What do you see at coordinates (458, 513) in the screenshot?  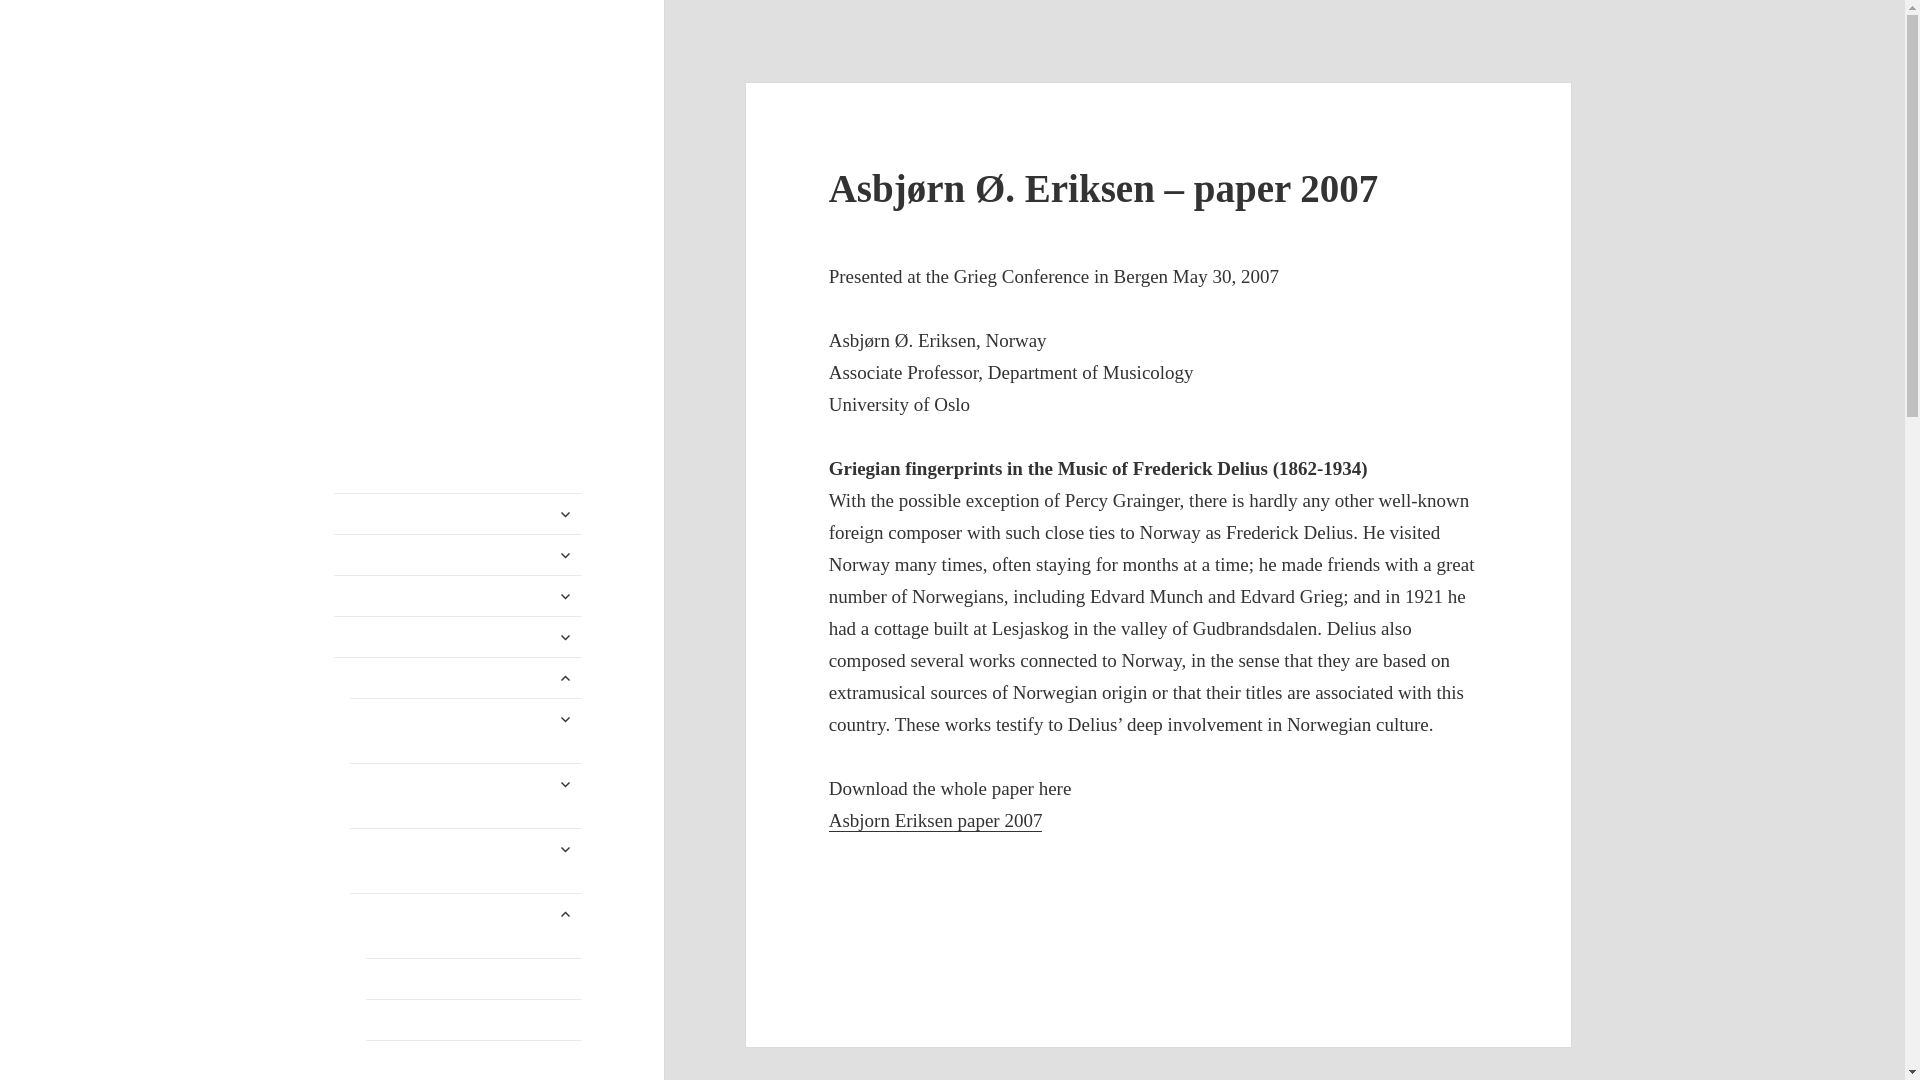 I see `ABOUT IGS` at bounding box center [458, 513].